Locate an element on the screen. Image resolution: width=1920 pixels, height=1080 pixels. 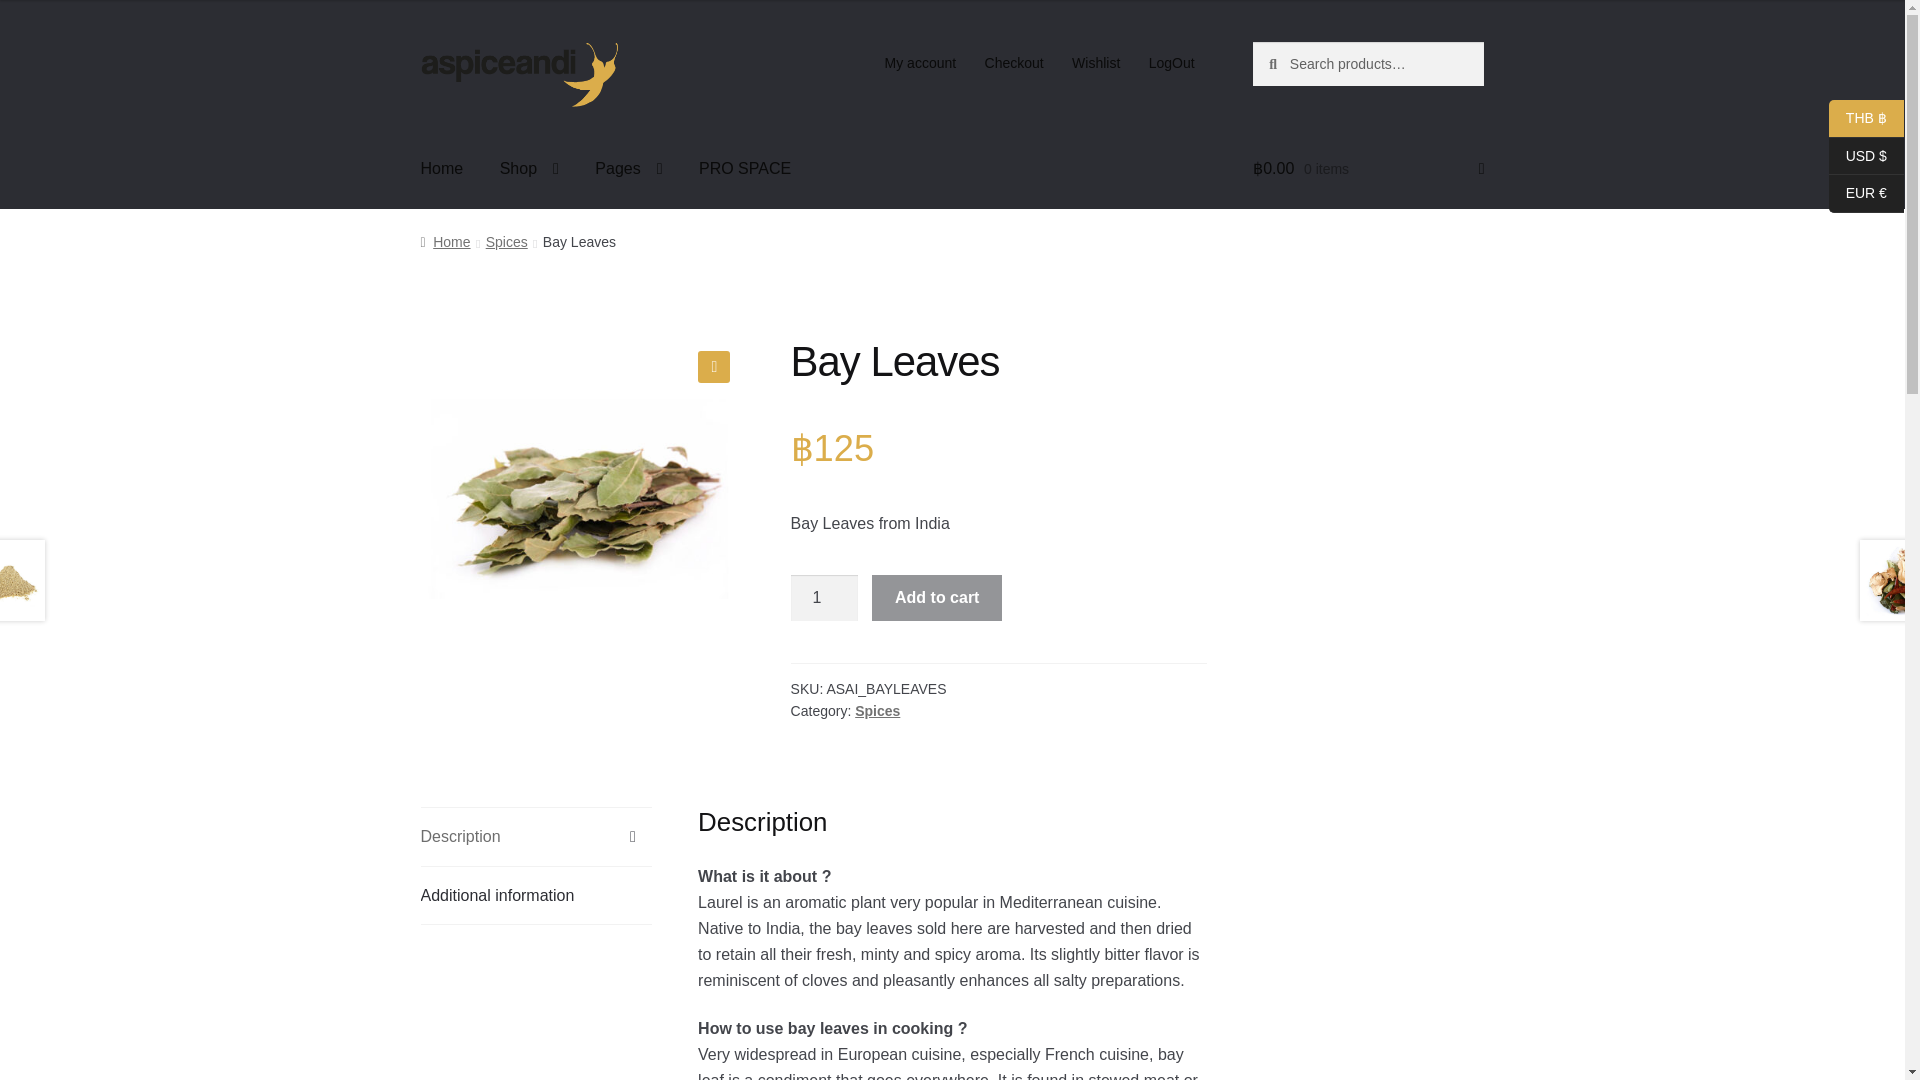
LogOut is located at coordinates (1170, 63).